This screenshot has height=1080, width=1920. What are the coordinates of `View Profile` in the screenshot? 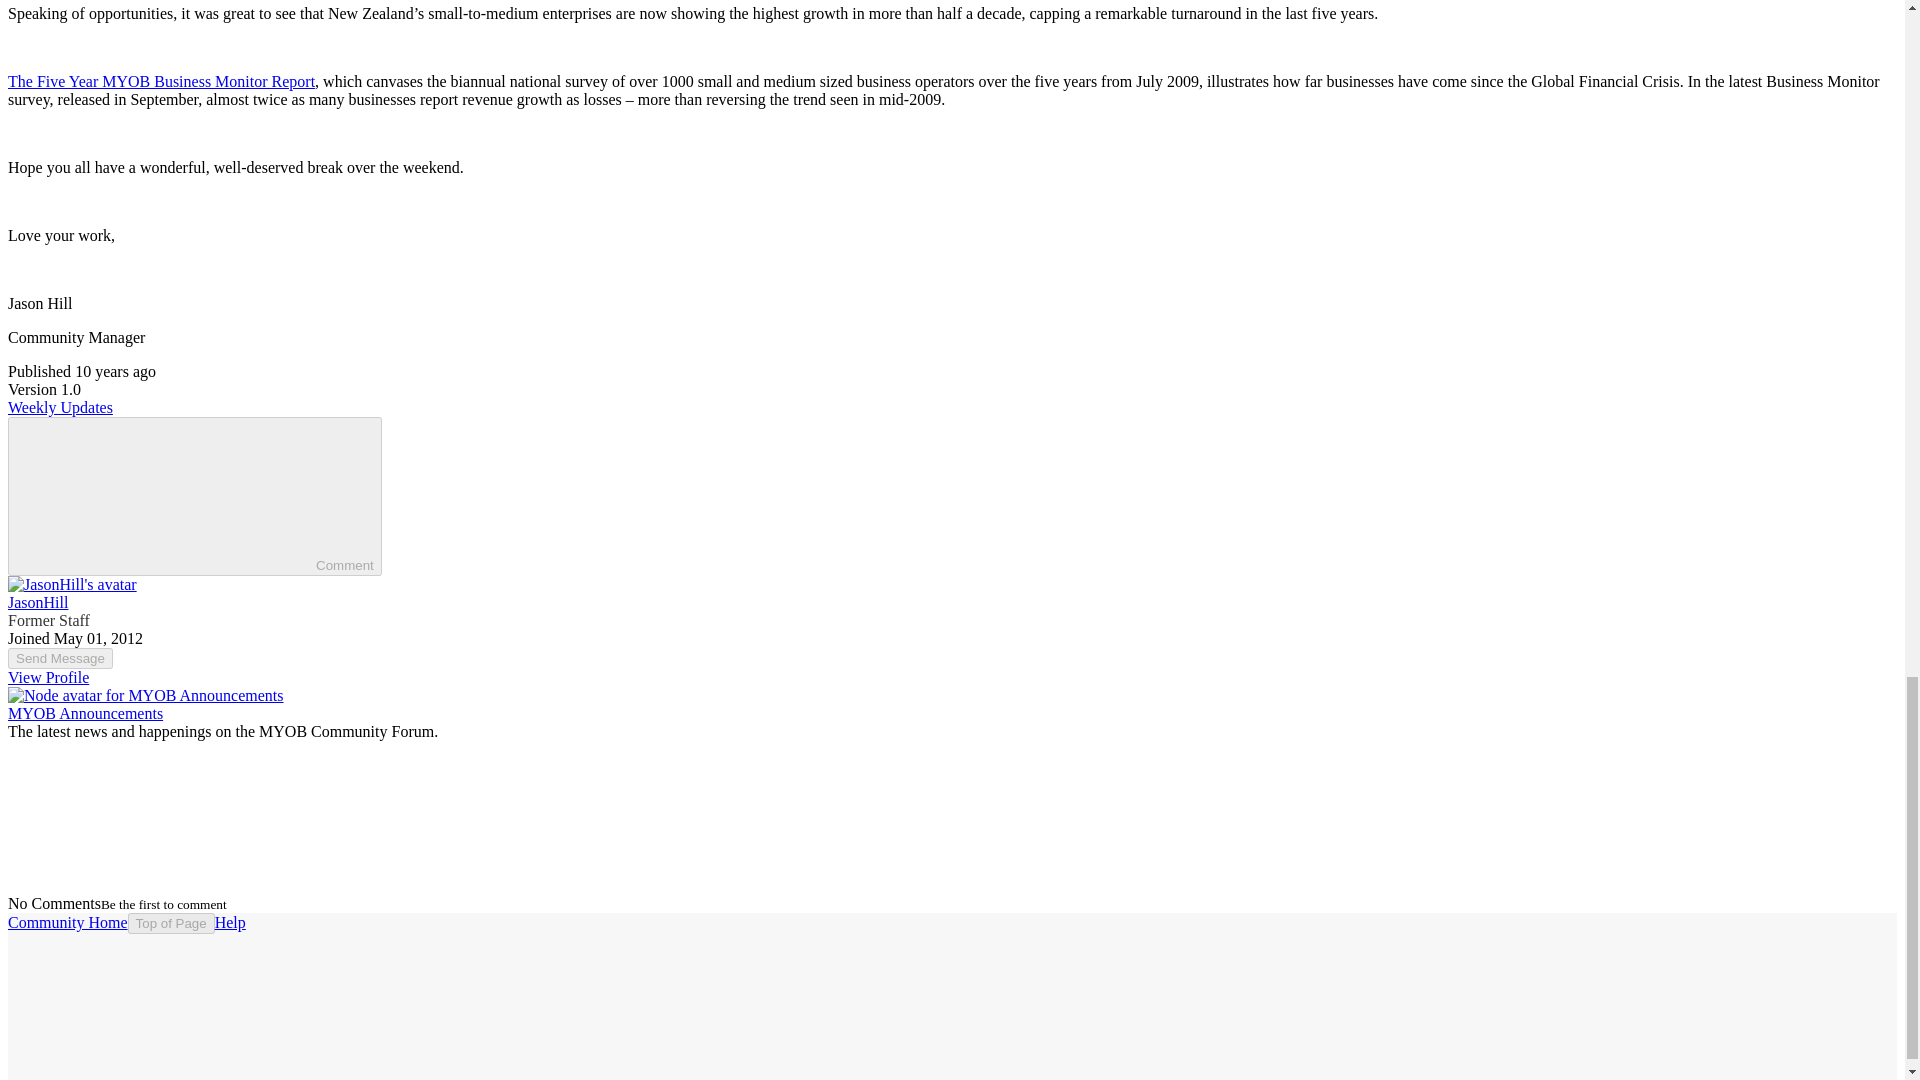 It's located at (48, 676).